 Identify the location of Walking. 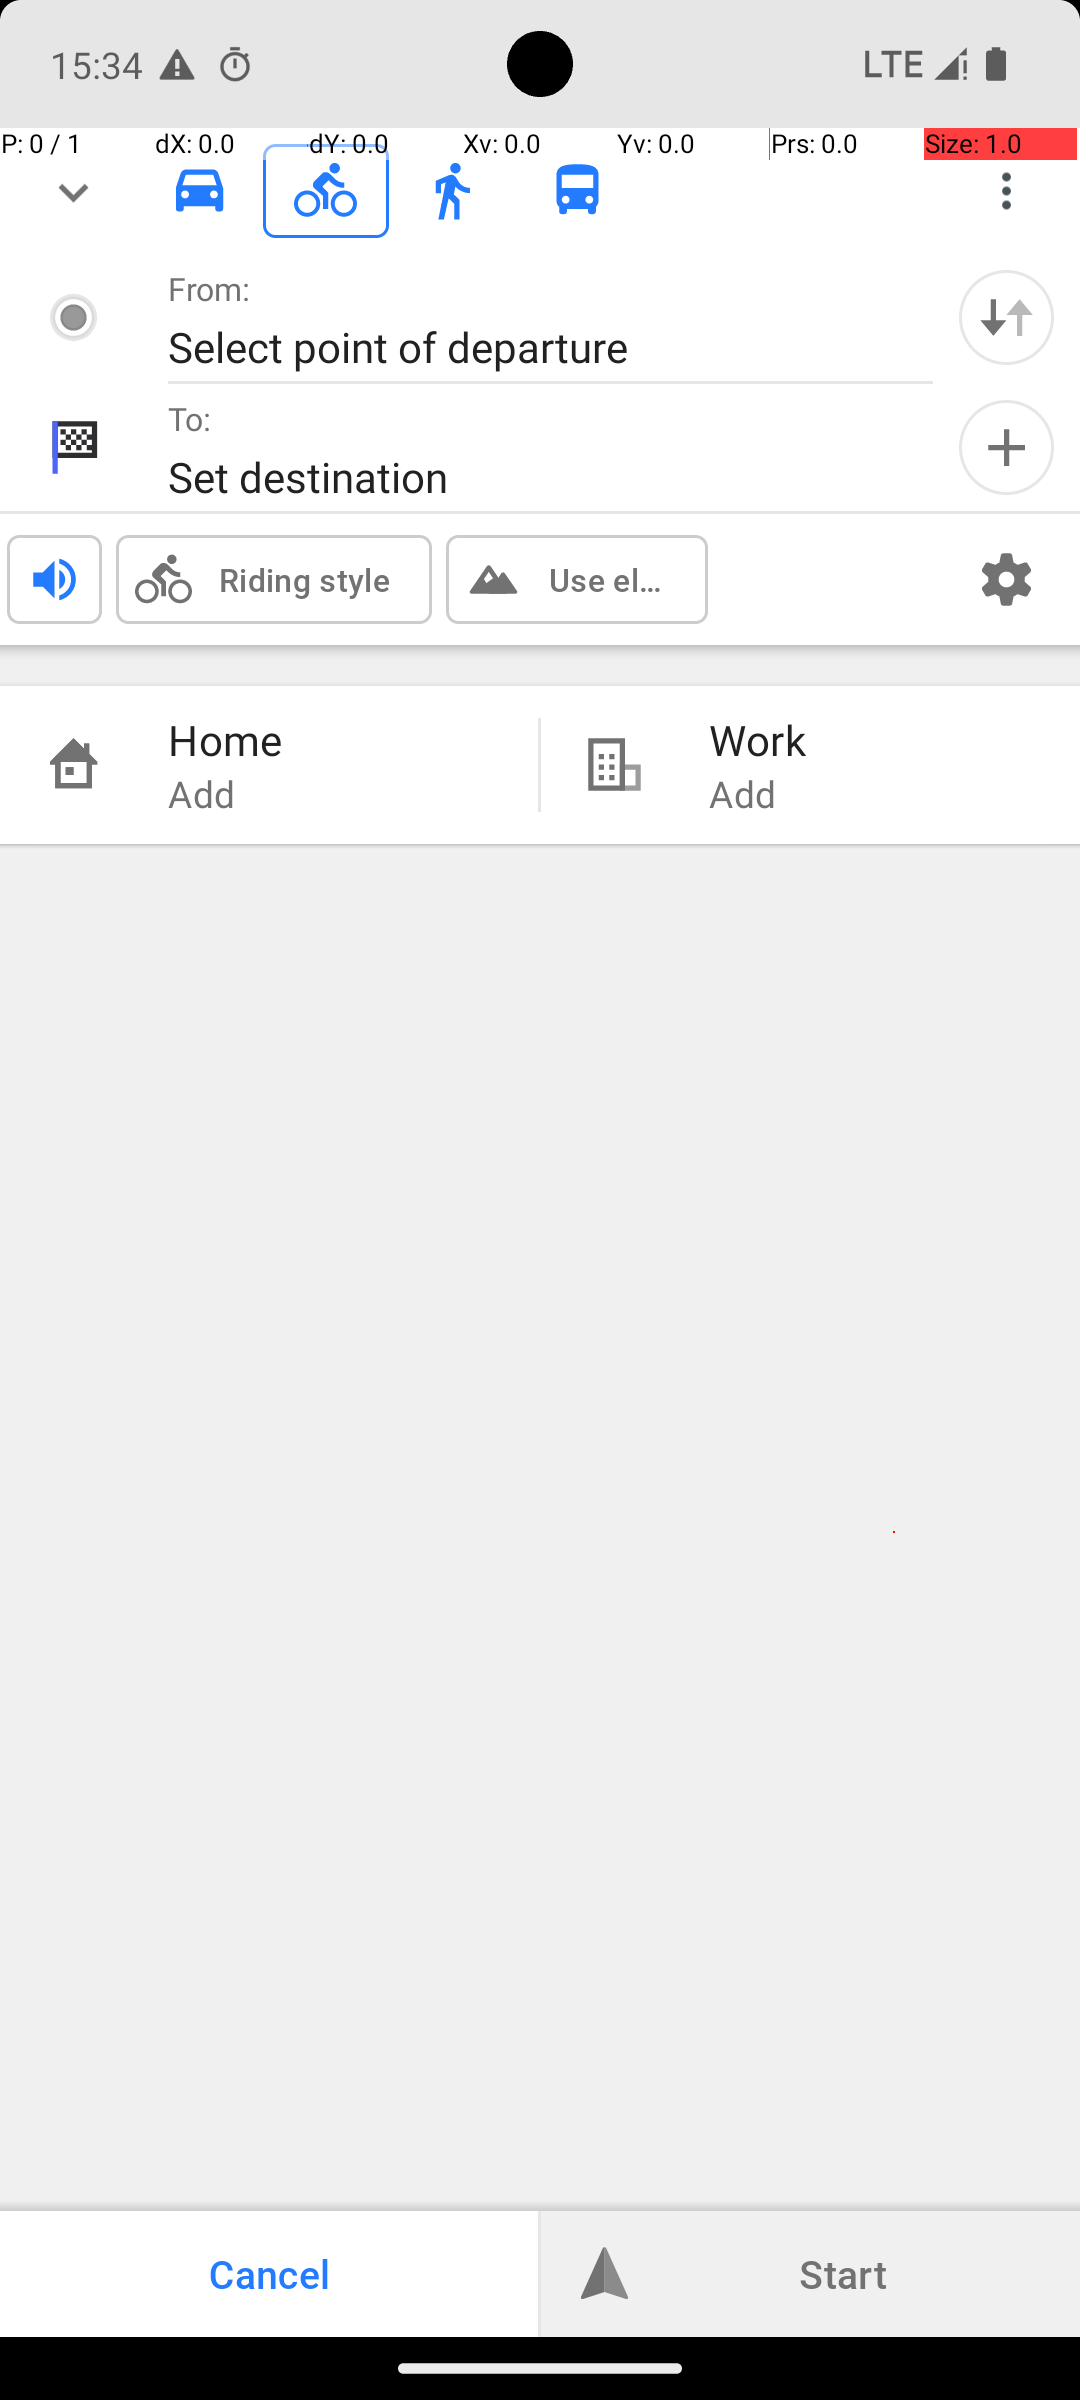
(452, 191).